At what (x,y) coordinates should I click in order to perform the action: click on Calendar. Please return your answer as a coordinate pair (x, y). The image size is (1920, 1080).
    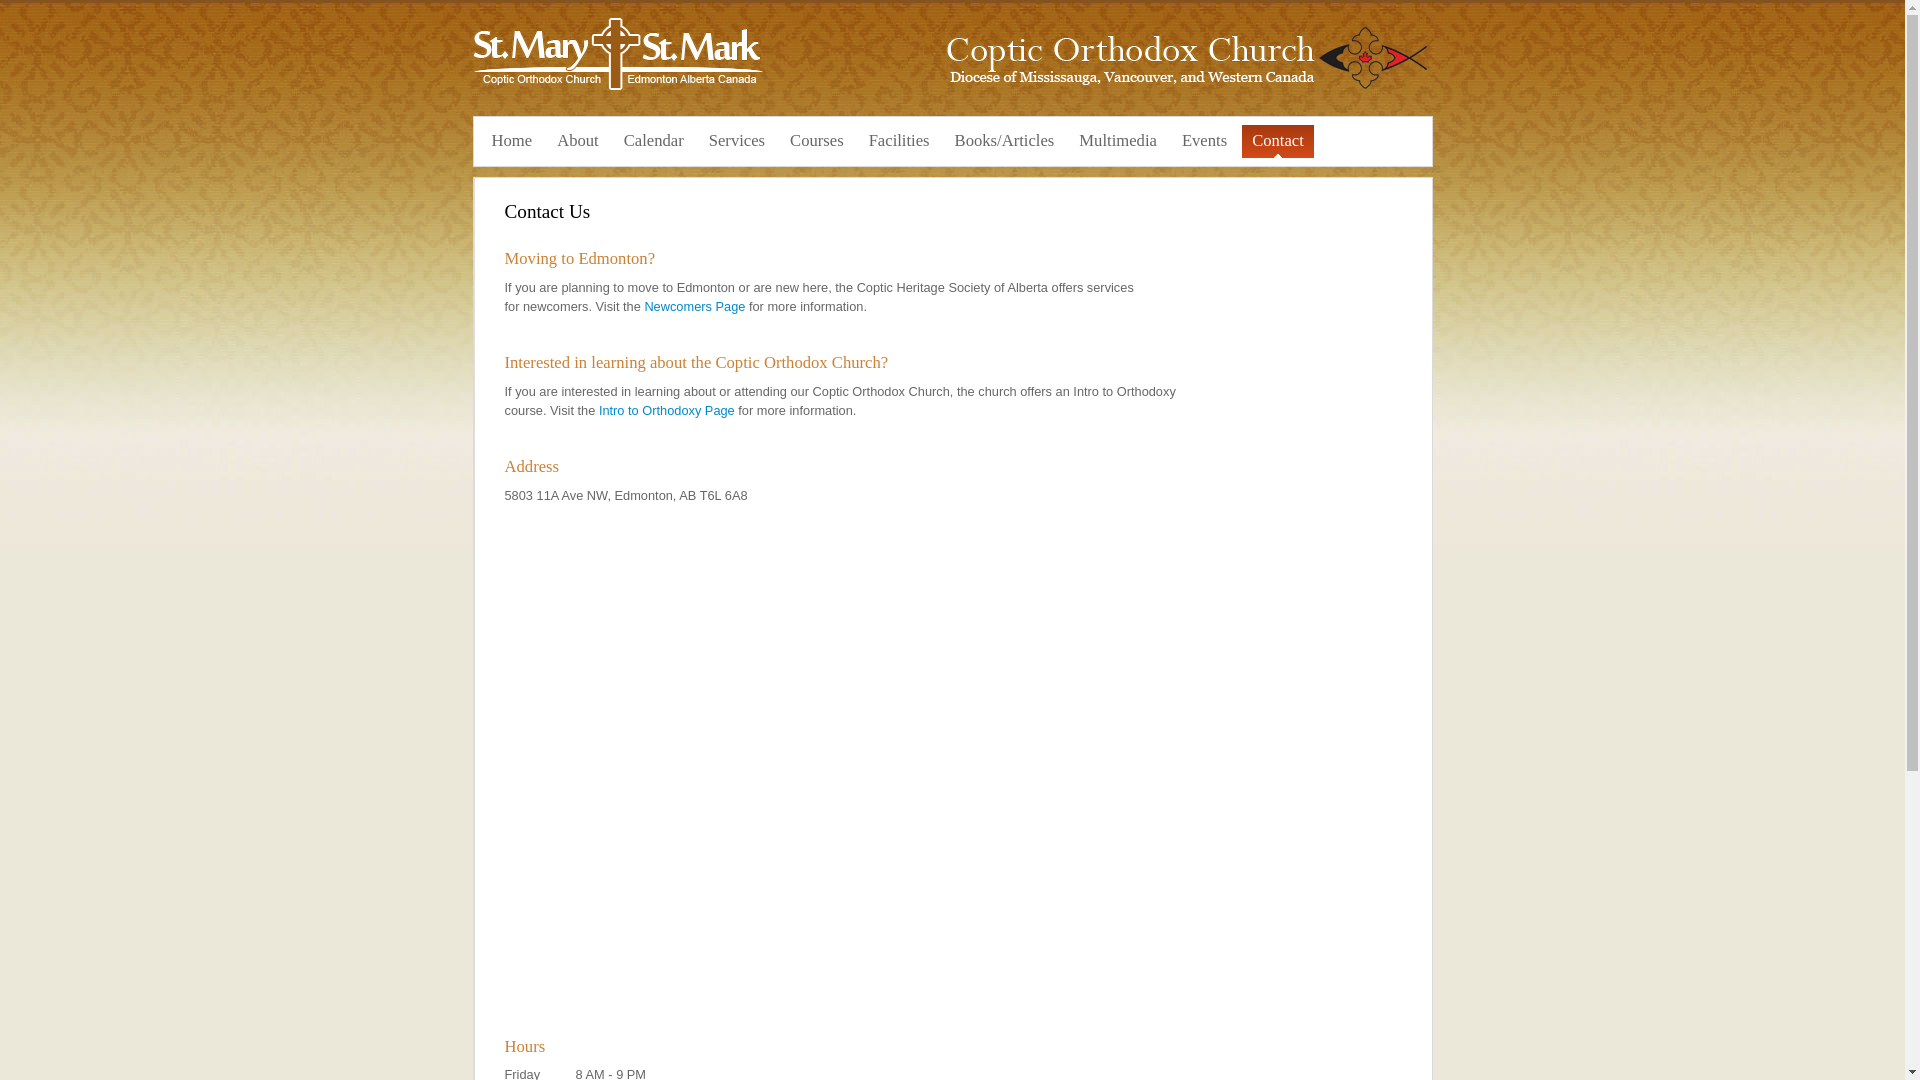
    Looking at the image, I should click on (654, 141).